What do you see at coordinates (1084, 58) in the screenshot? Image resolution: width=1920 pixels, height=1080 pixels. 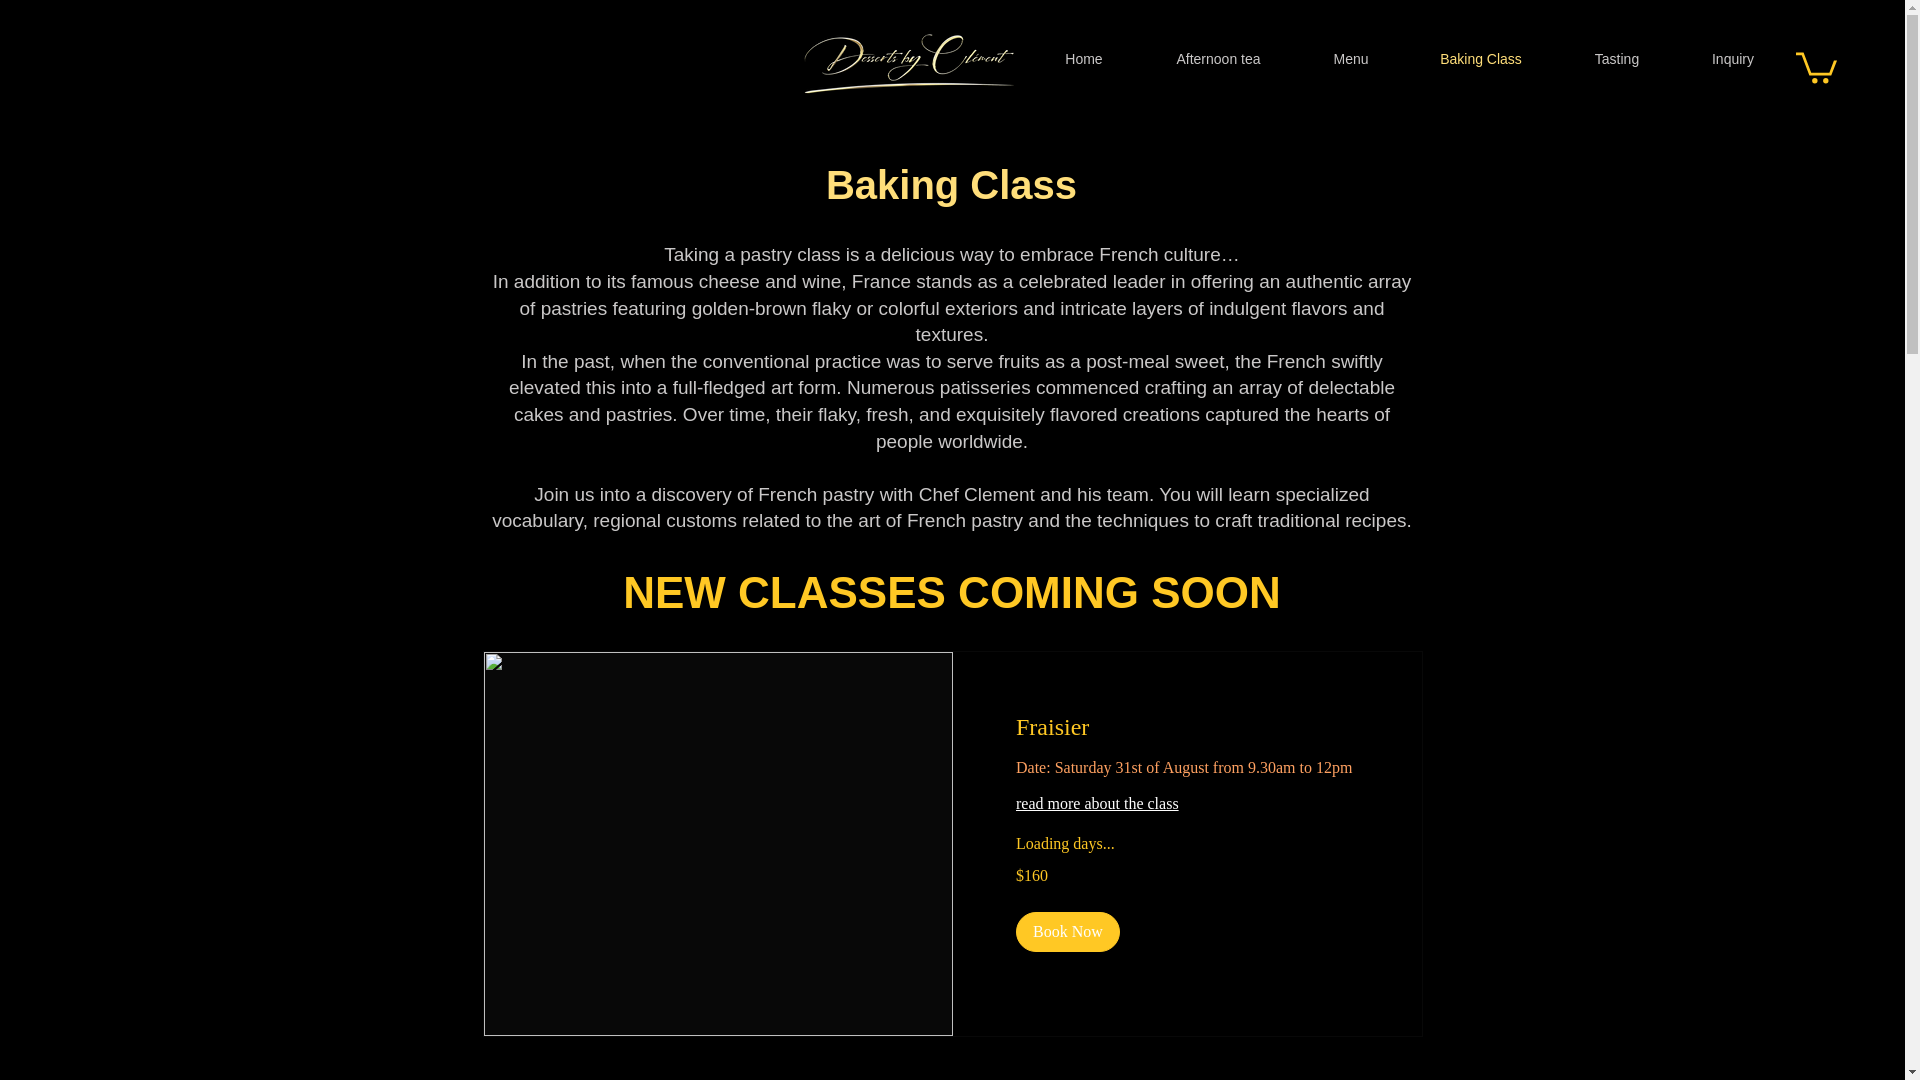 I see `Home` at bounding box center [1084, 58].